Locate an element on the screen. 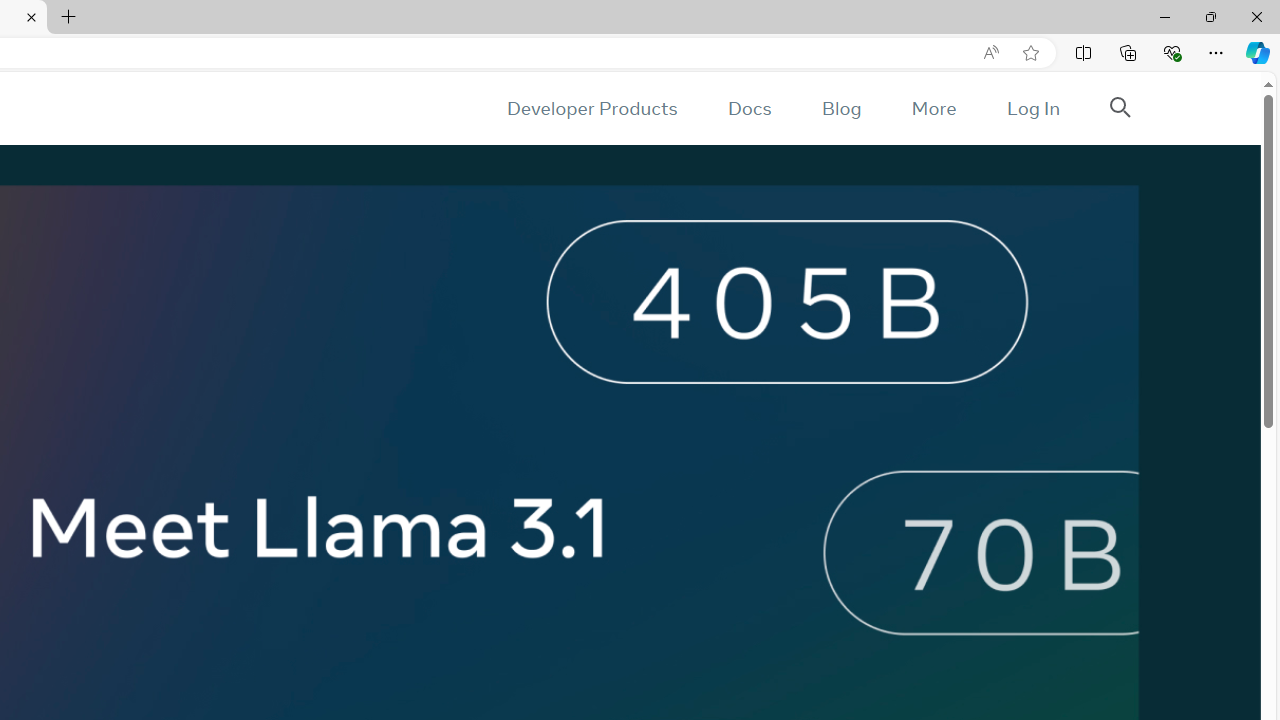  Developer Products is located at coordinates (592, 108).